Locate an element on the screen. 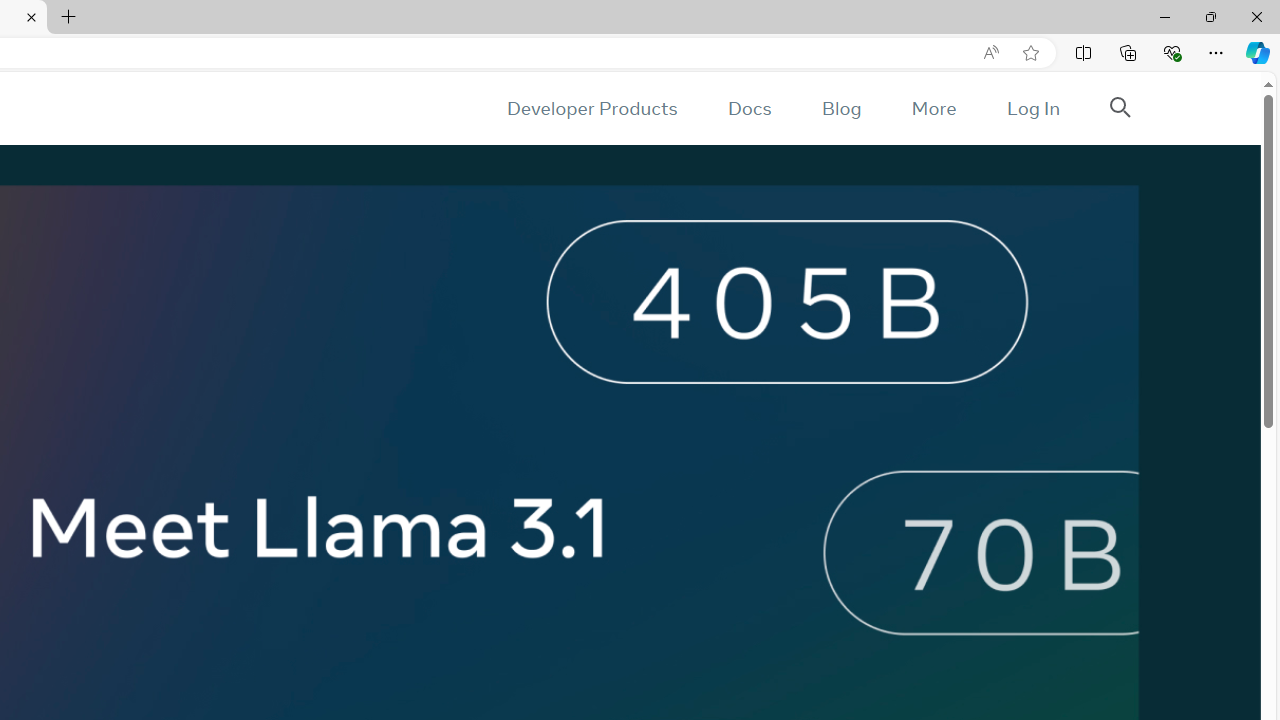  Developer Products is located at coordinates (592, 108).